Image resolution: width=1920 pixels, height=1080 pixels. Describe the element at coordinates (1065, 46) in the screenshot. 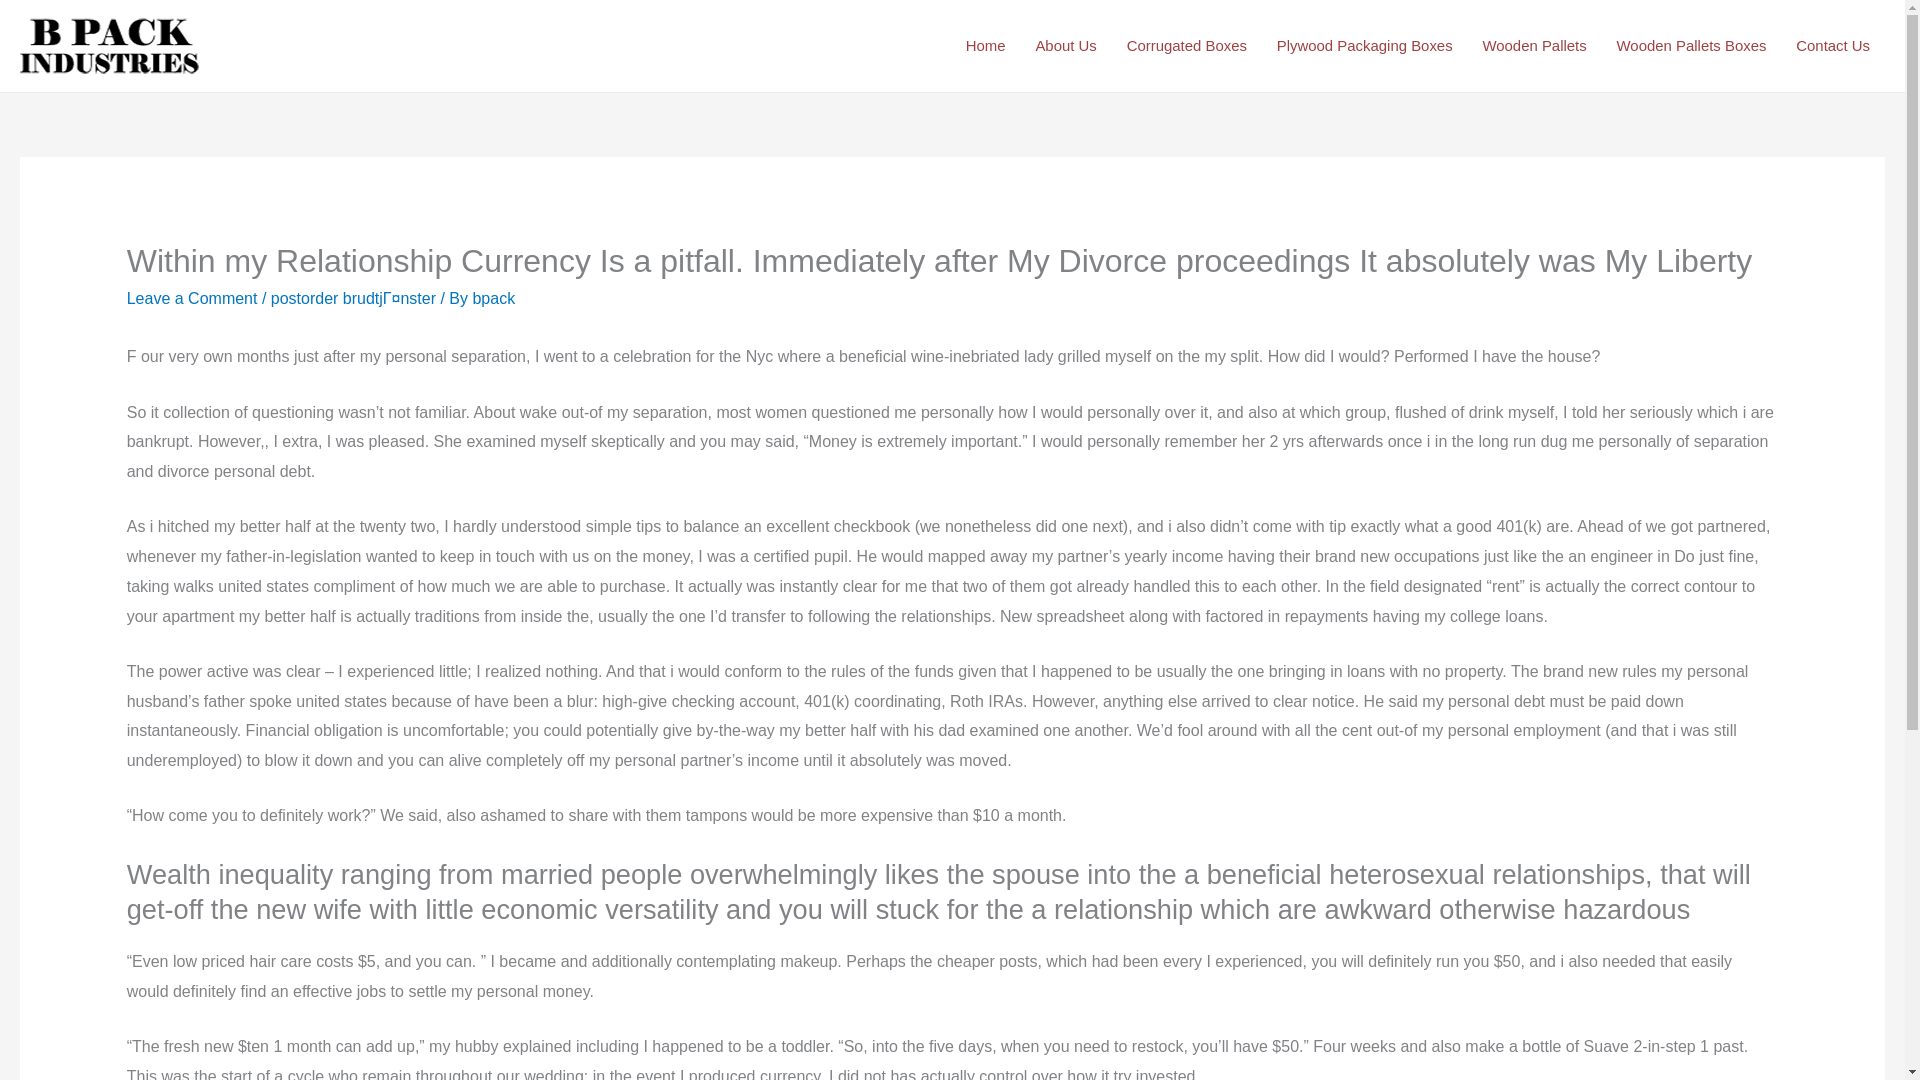

I see `About Us` at that location.